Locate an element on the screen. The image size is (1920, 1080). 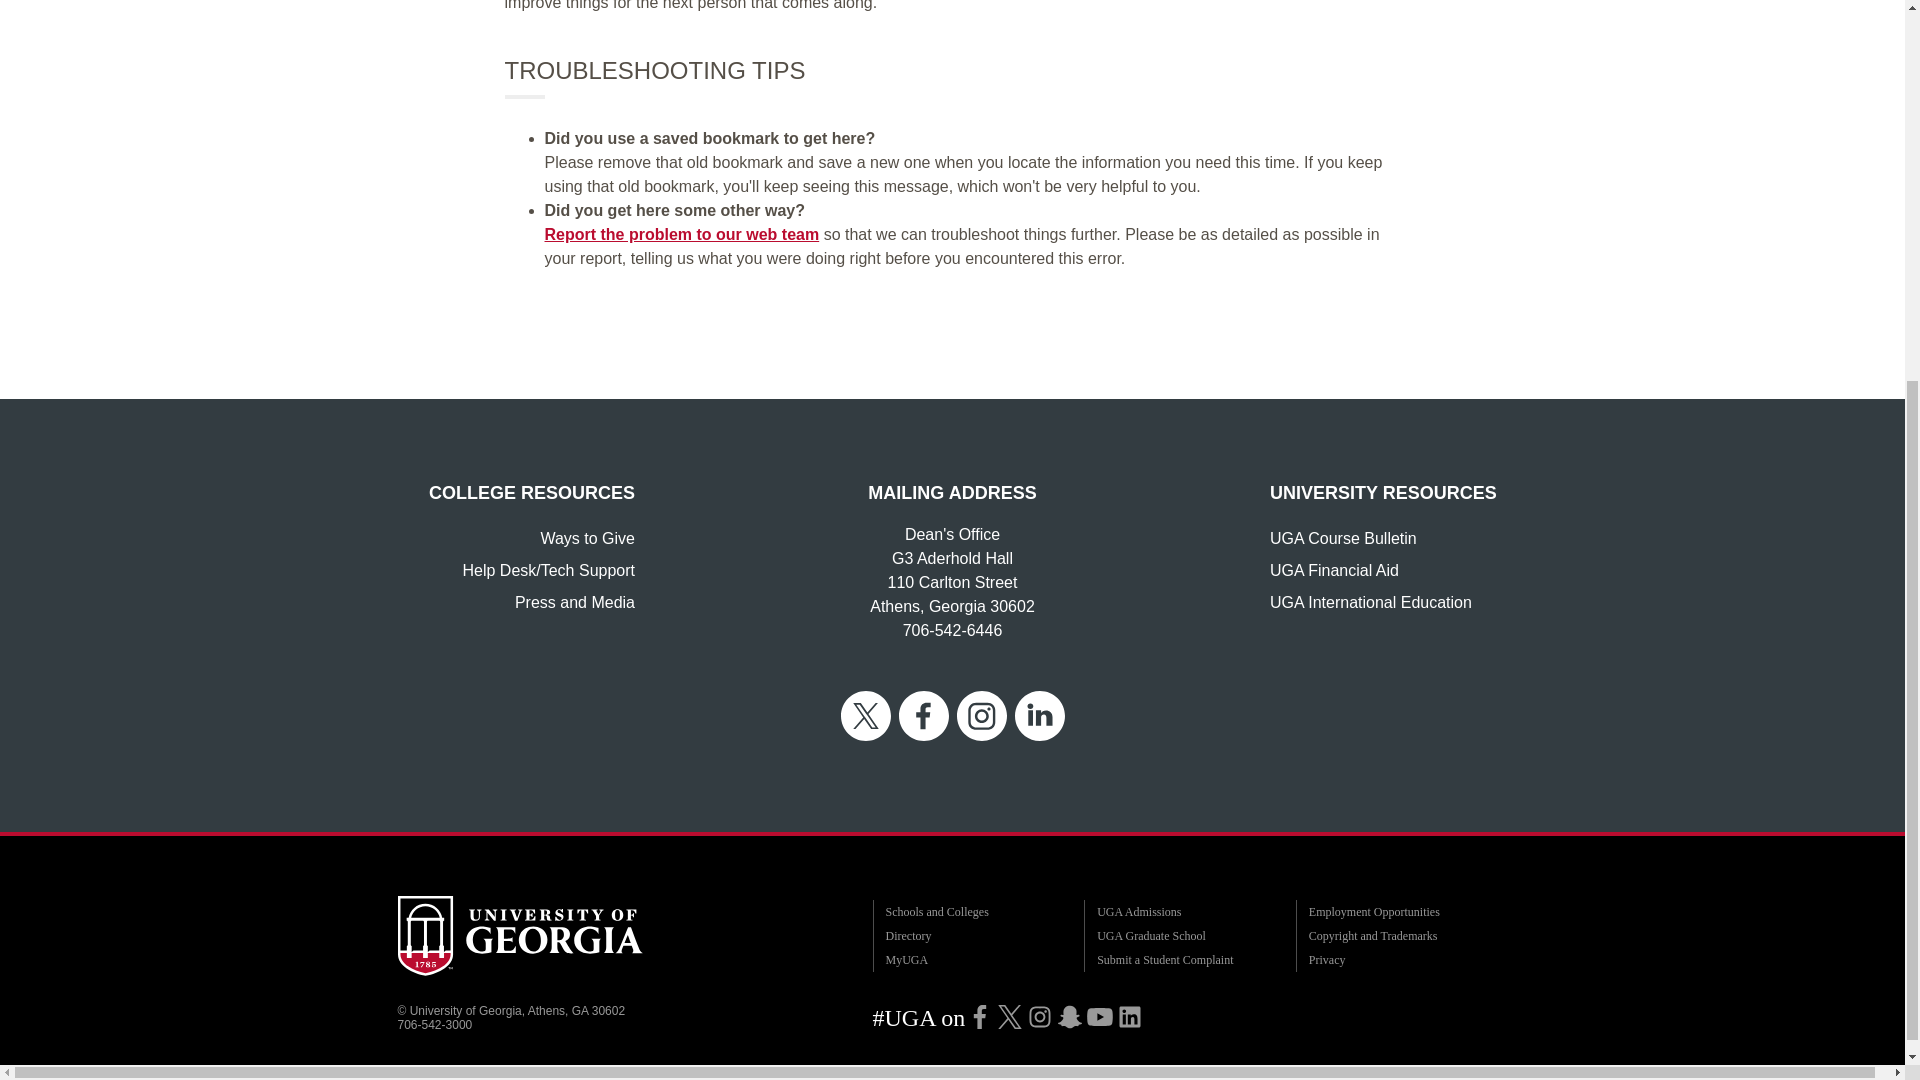
LinkedIn is located at coordinates (1130, 1016).